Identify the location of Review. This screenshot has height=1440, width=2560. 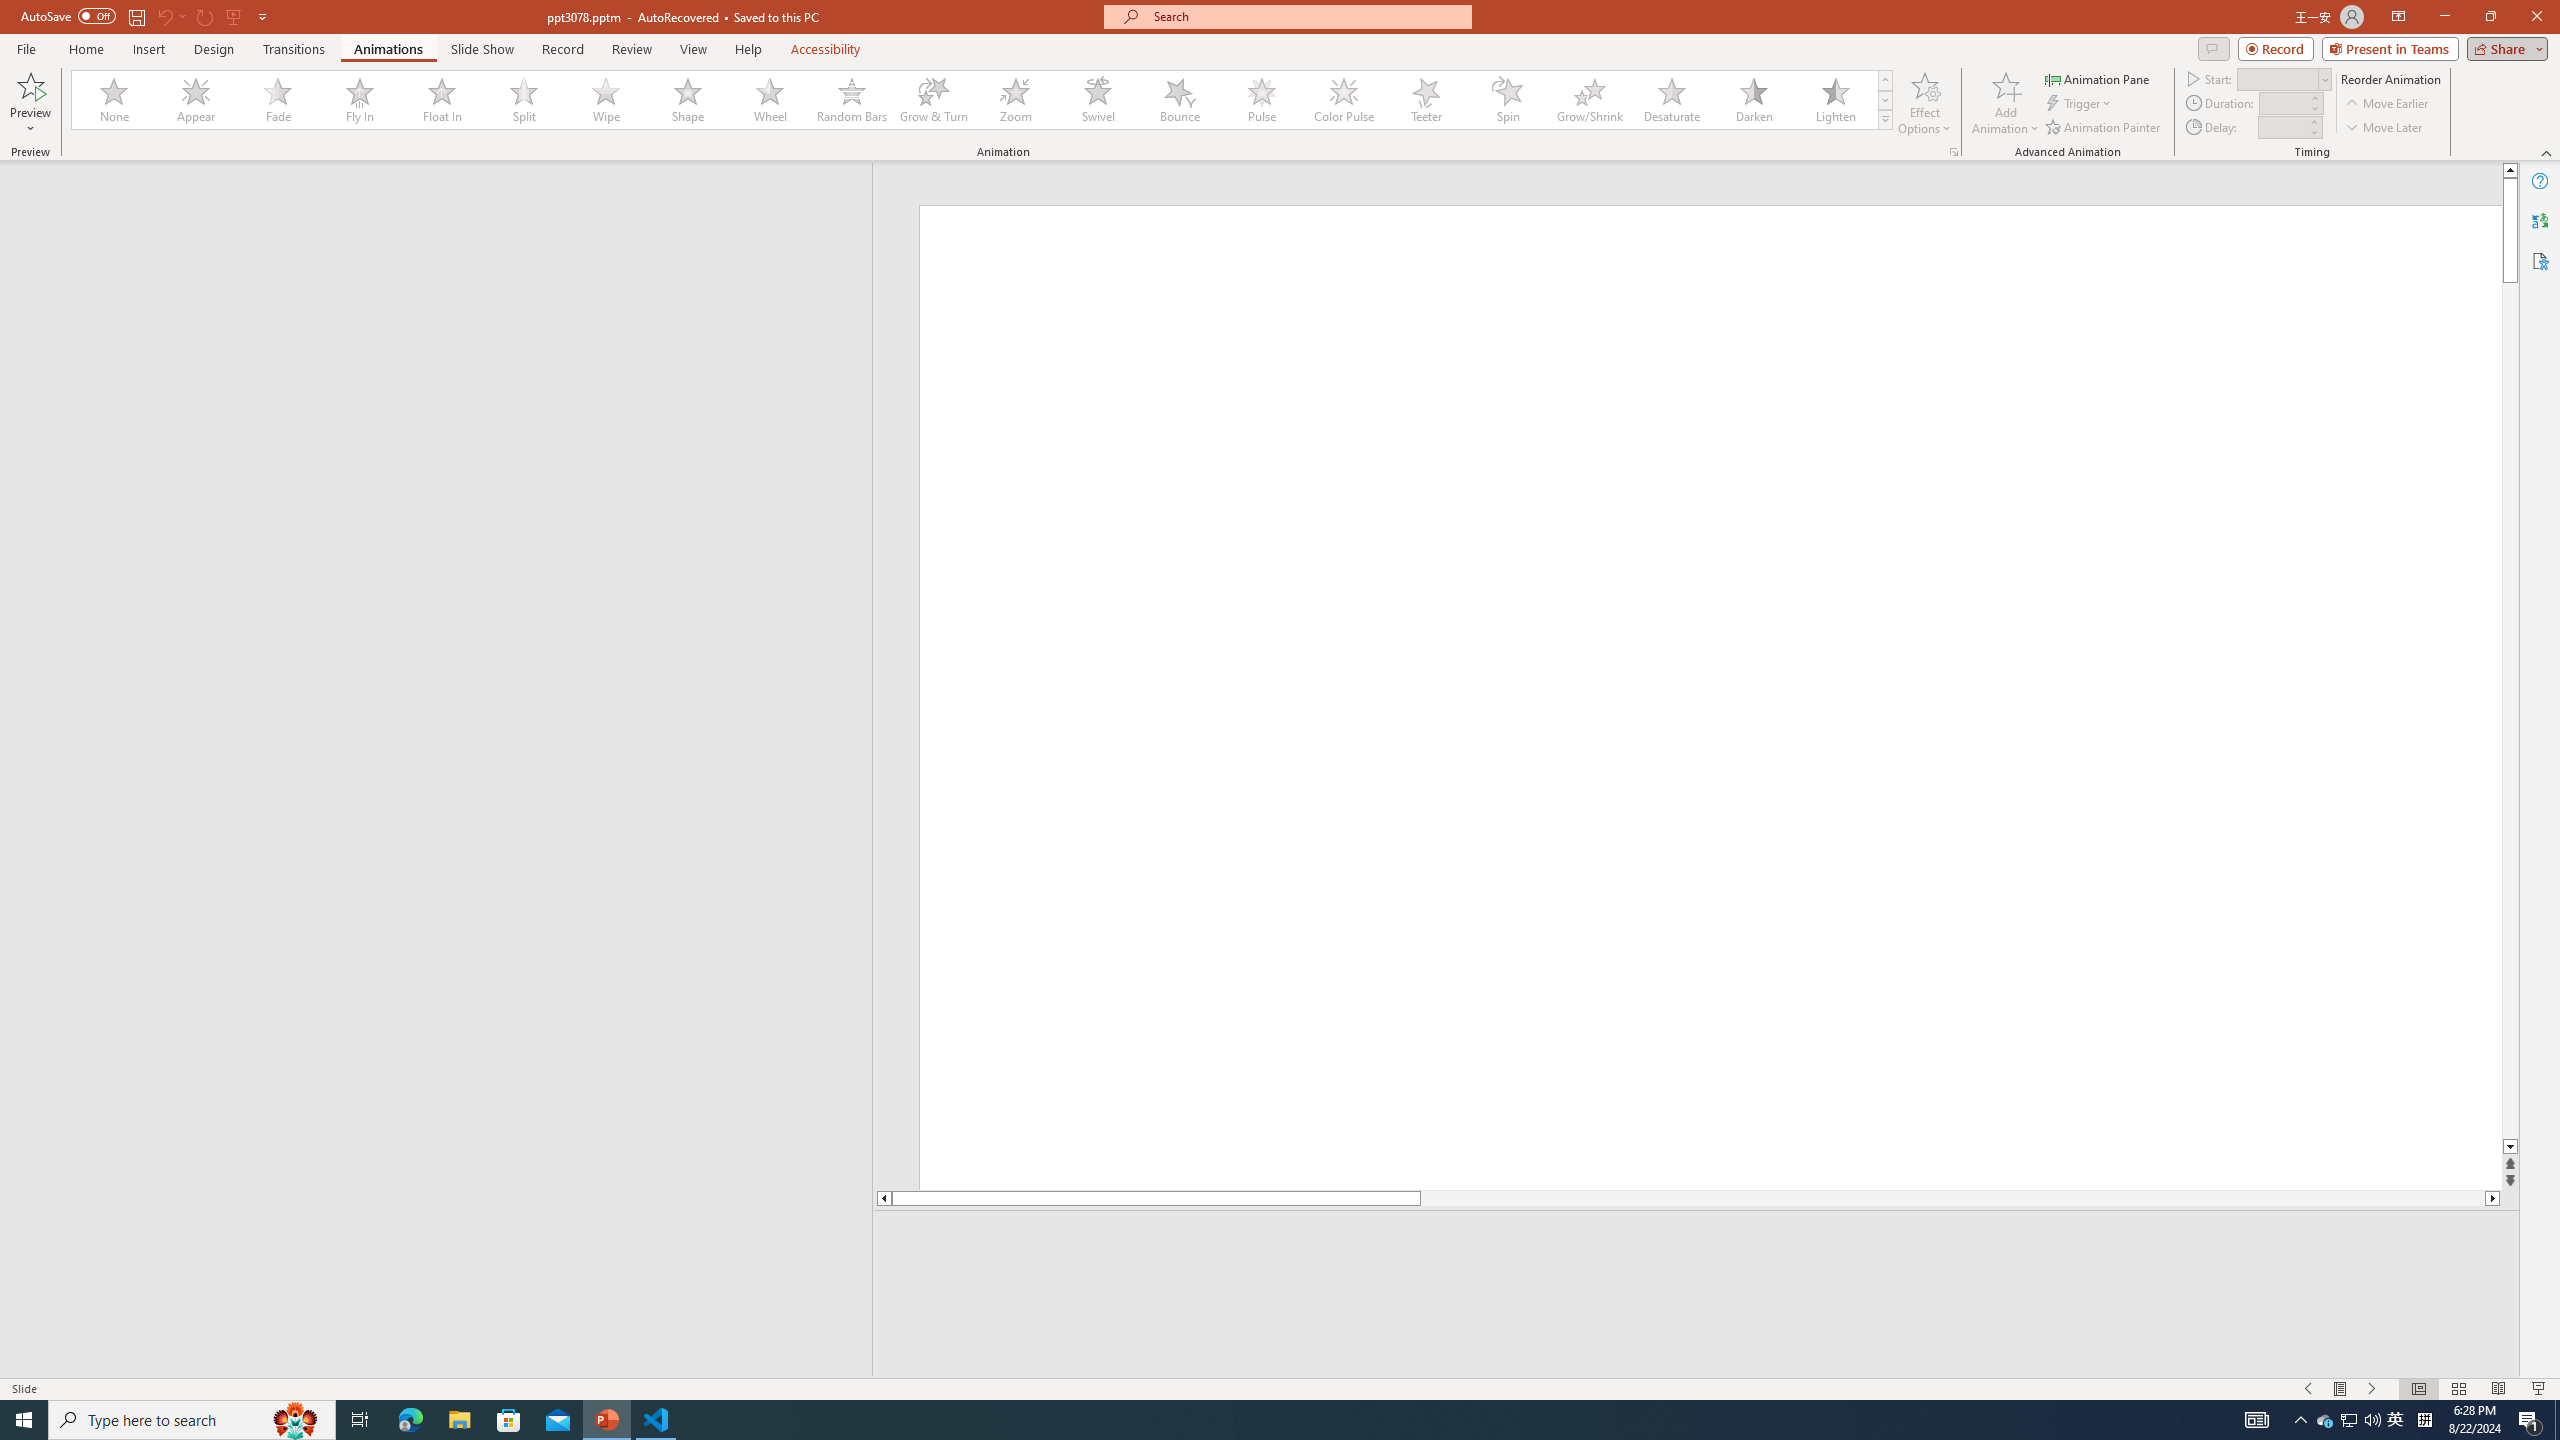
(632, 49).